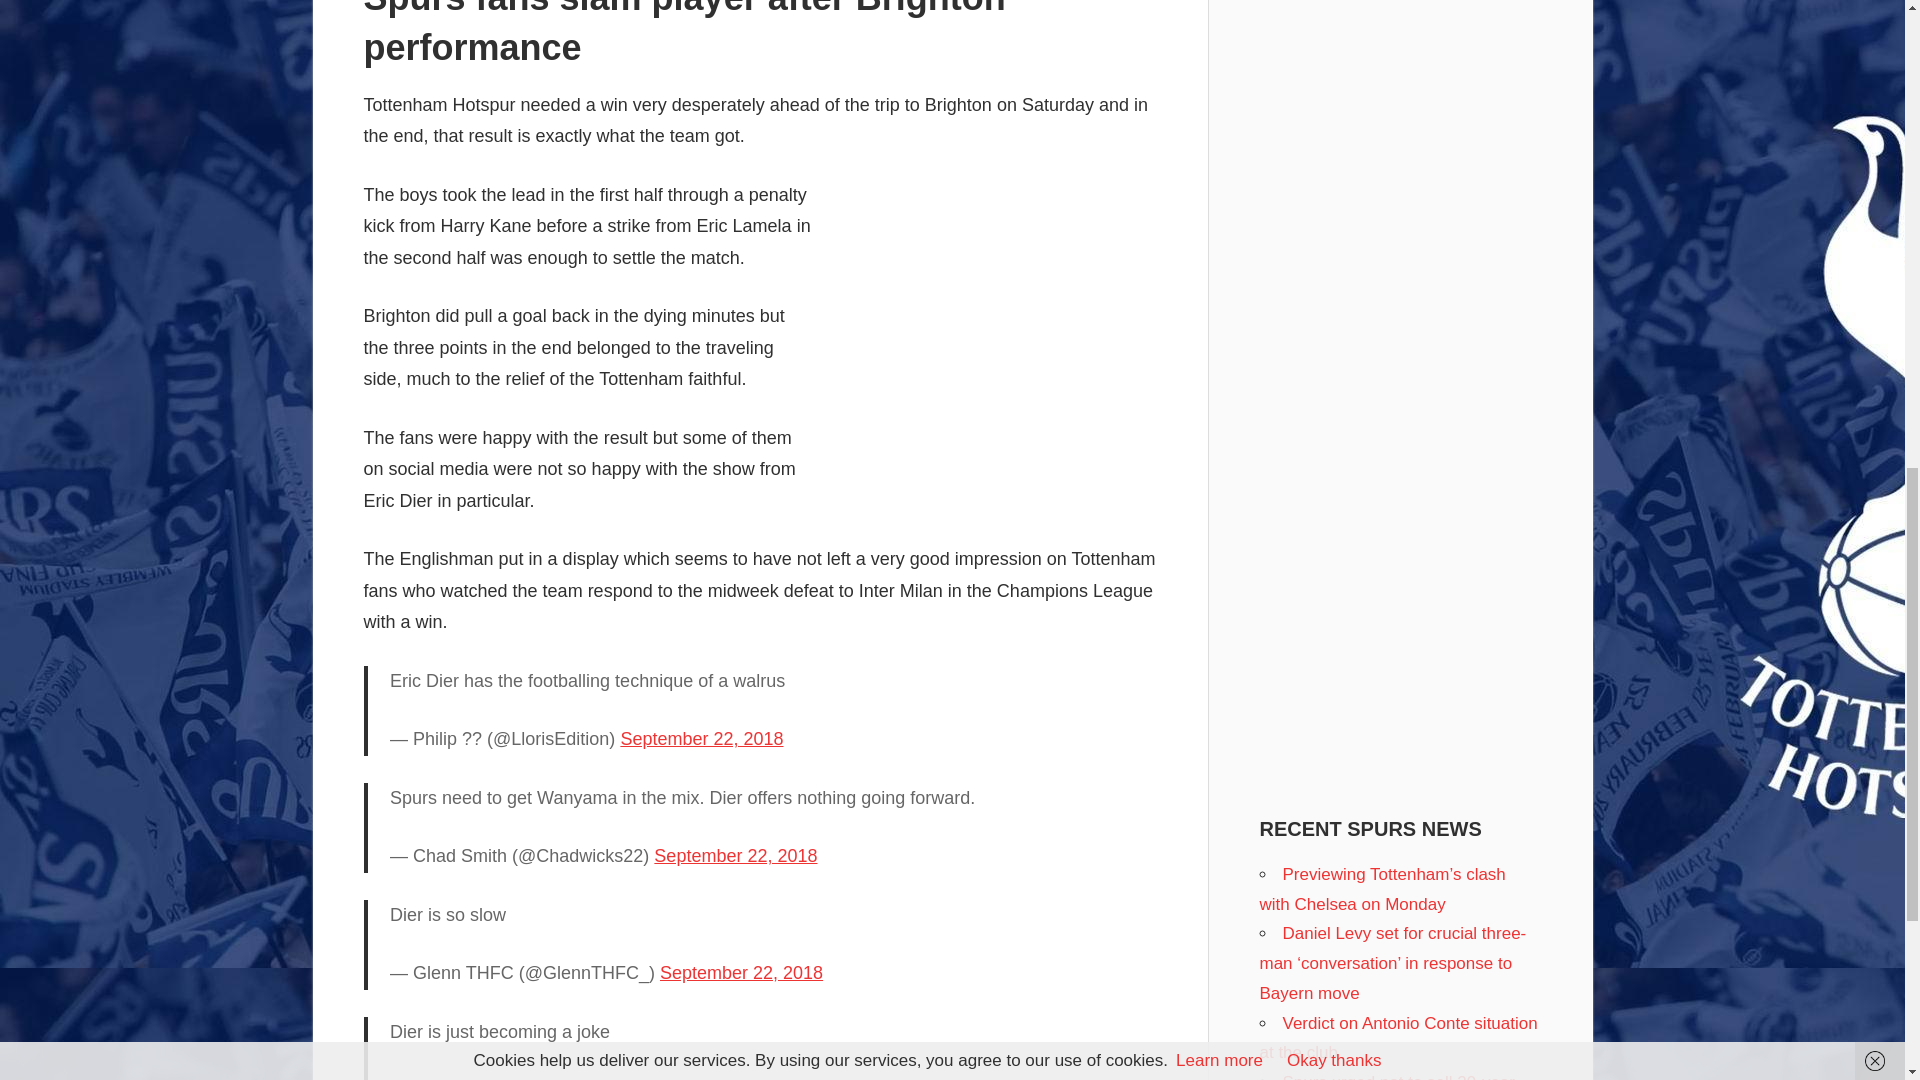  Describe the element at coordinates (1390, 1076) in the screenshot. I see `Spurs urged not to sell 29-year-old star forward` at that location.